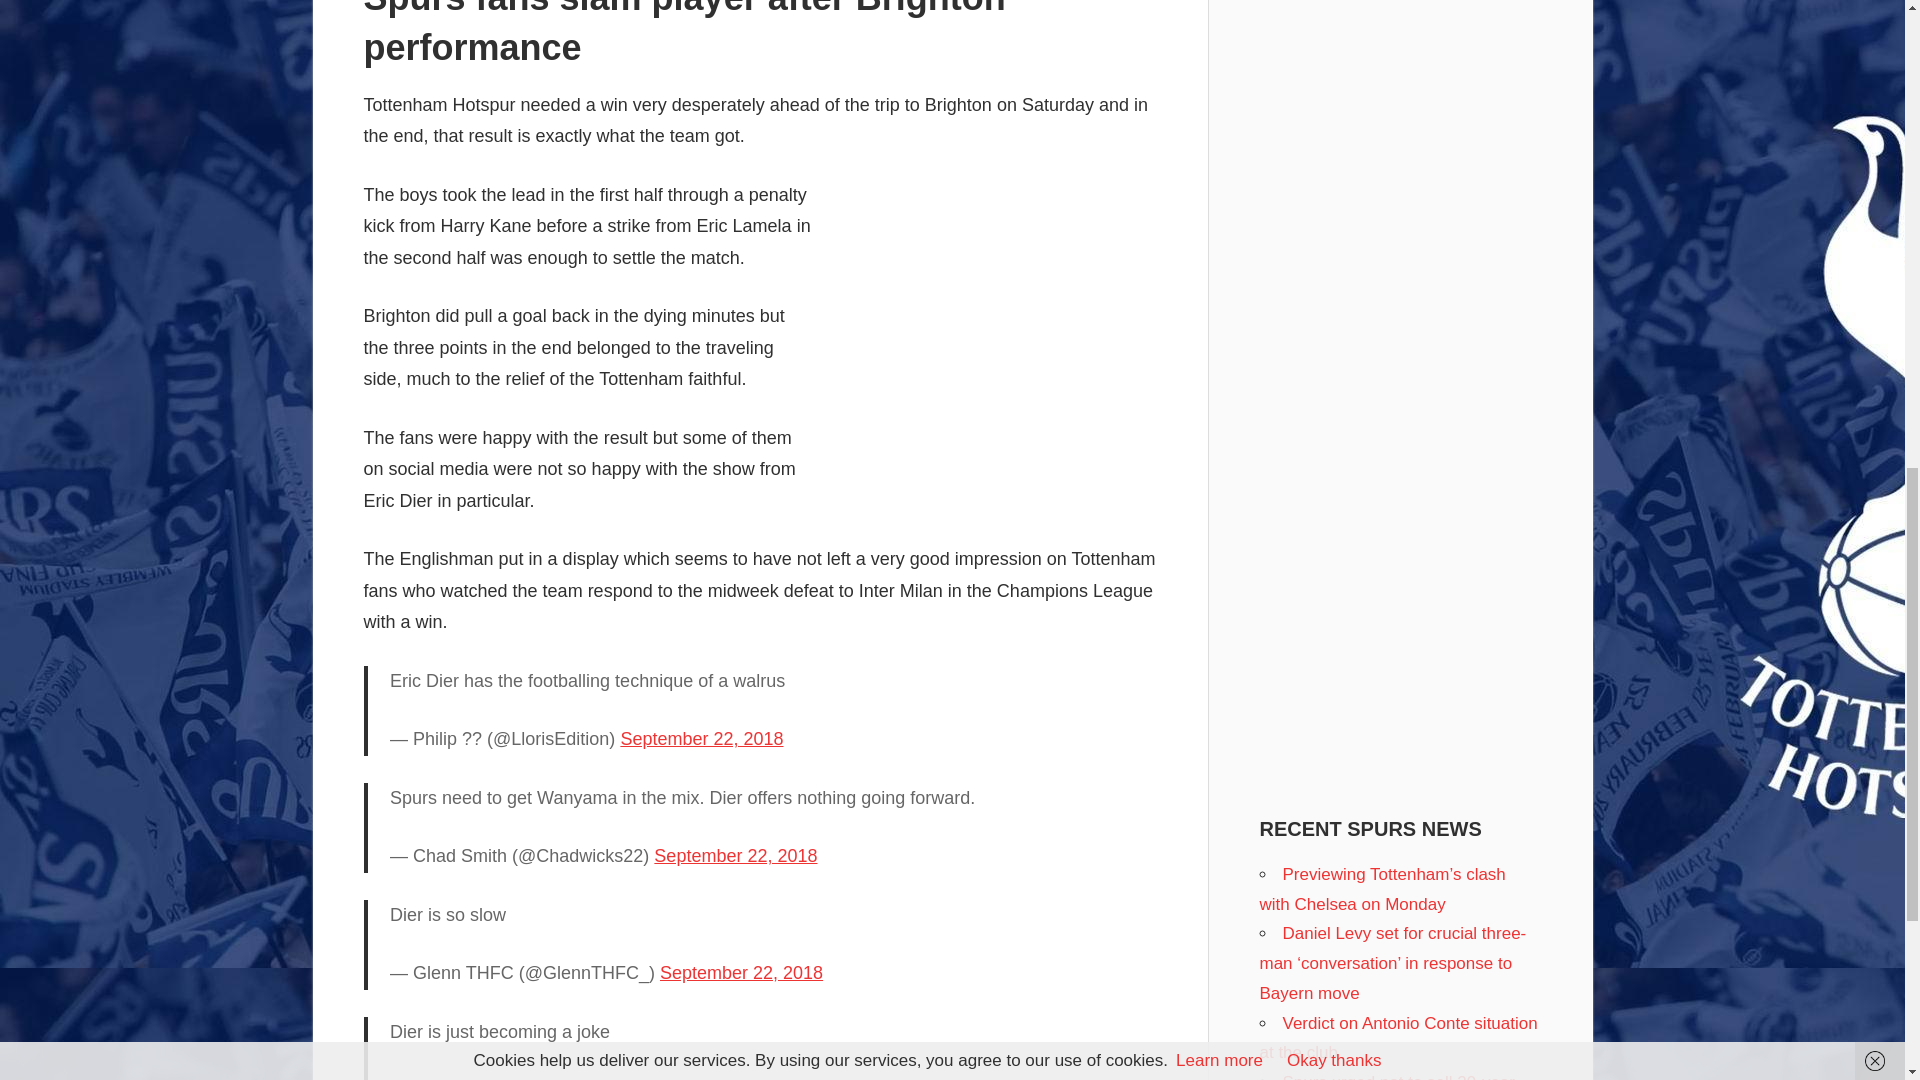  Describe the element at coordinates (1390, 1076) in the screenshot. I see `Spurs urged not to sell 29-year-old star forward` at that location.